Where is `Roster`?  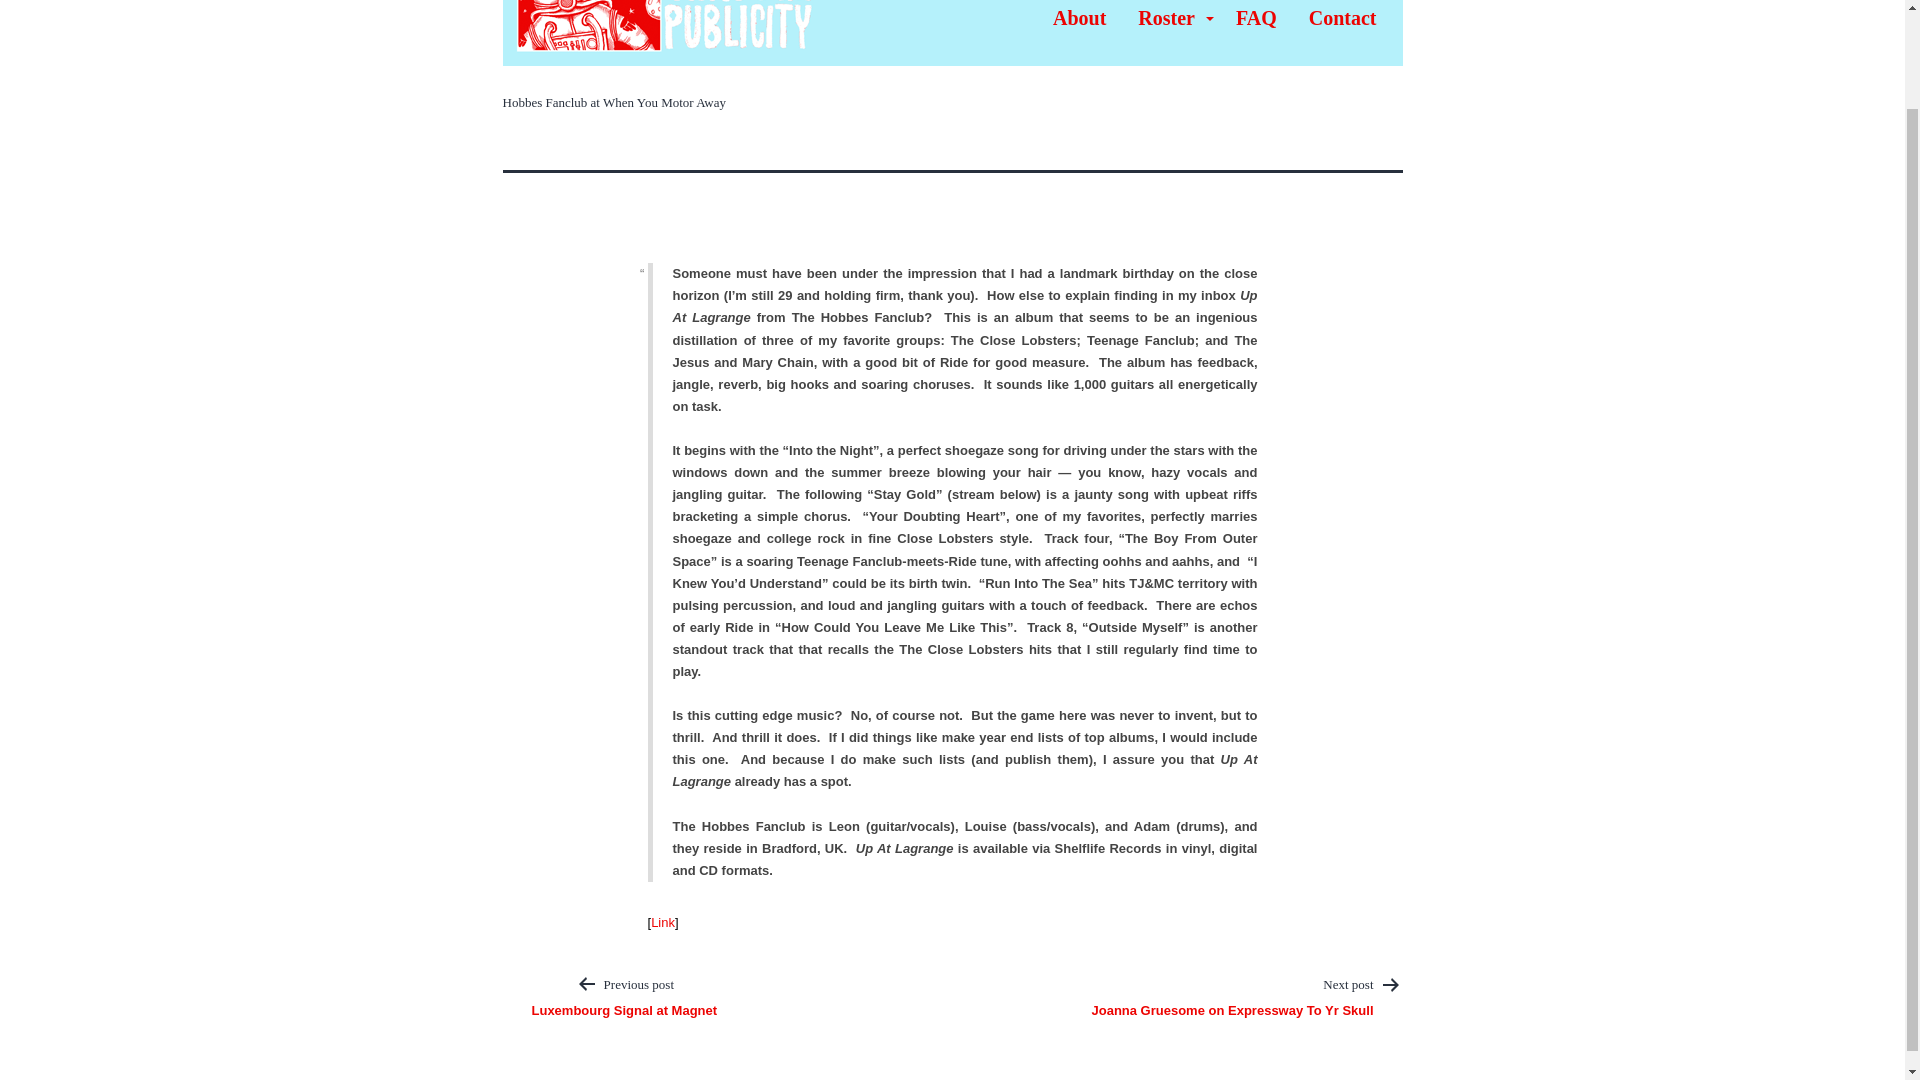
Roster is located at coordinates (1170, 18).